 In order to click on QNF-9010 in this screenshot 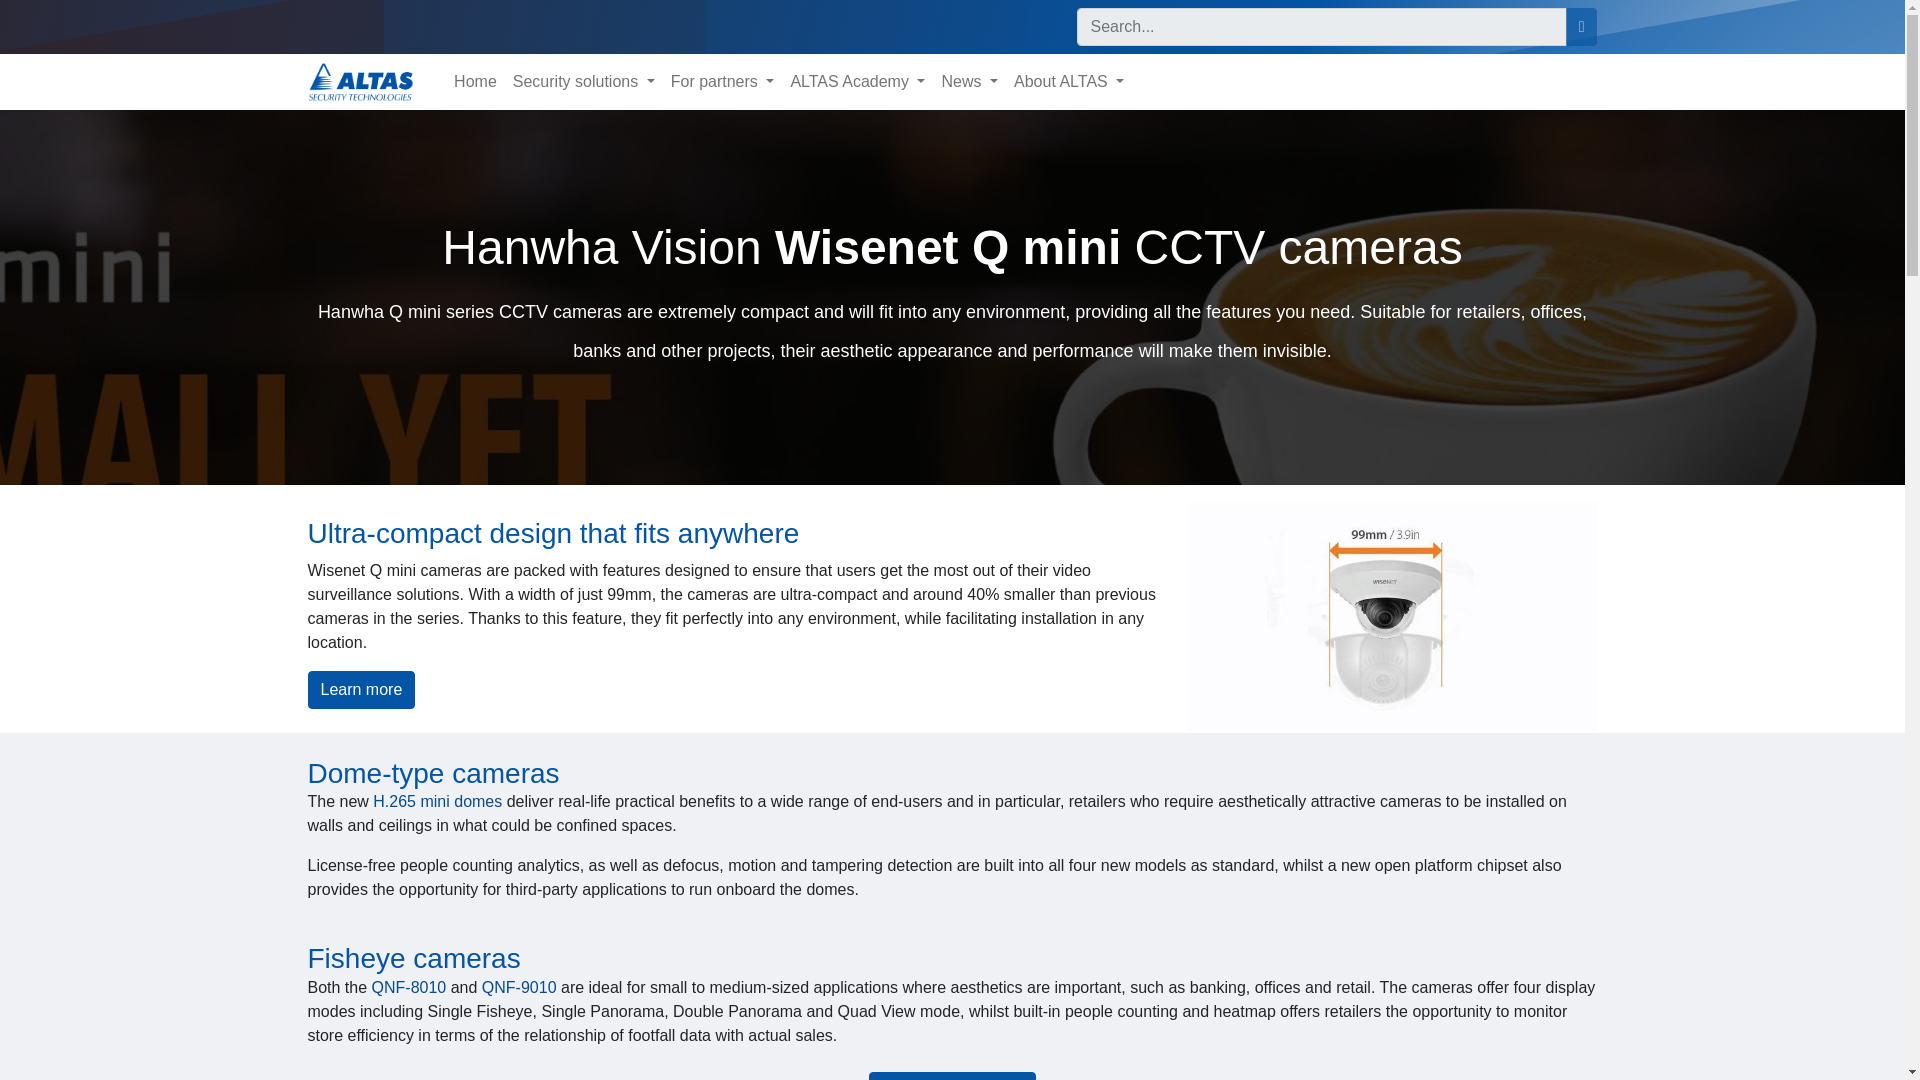, I will do `click(518, 986)`.